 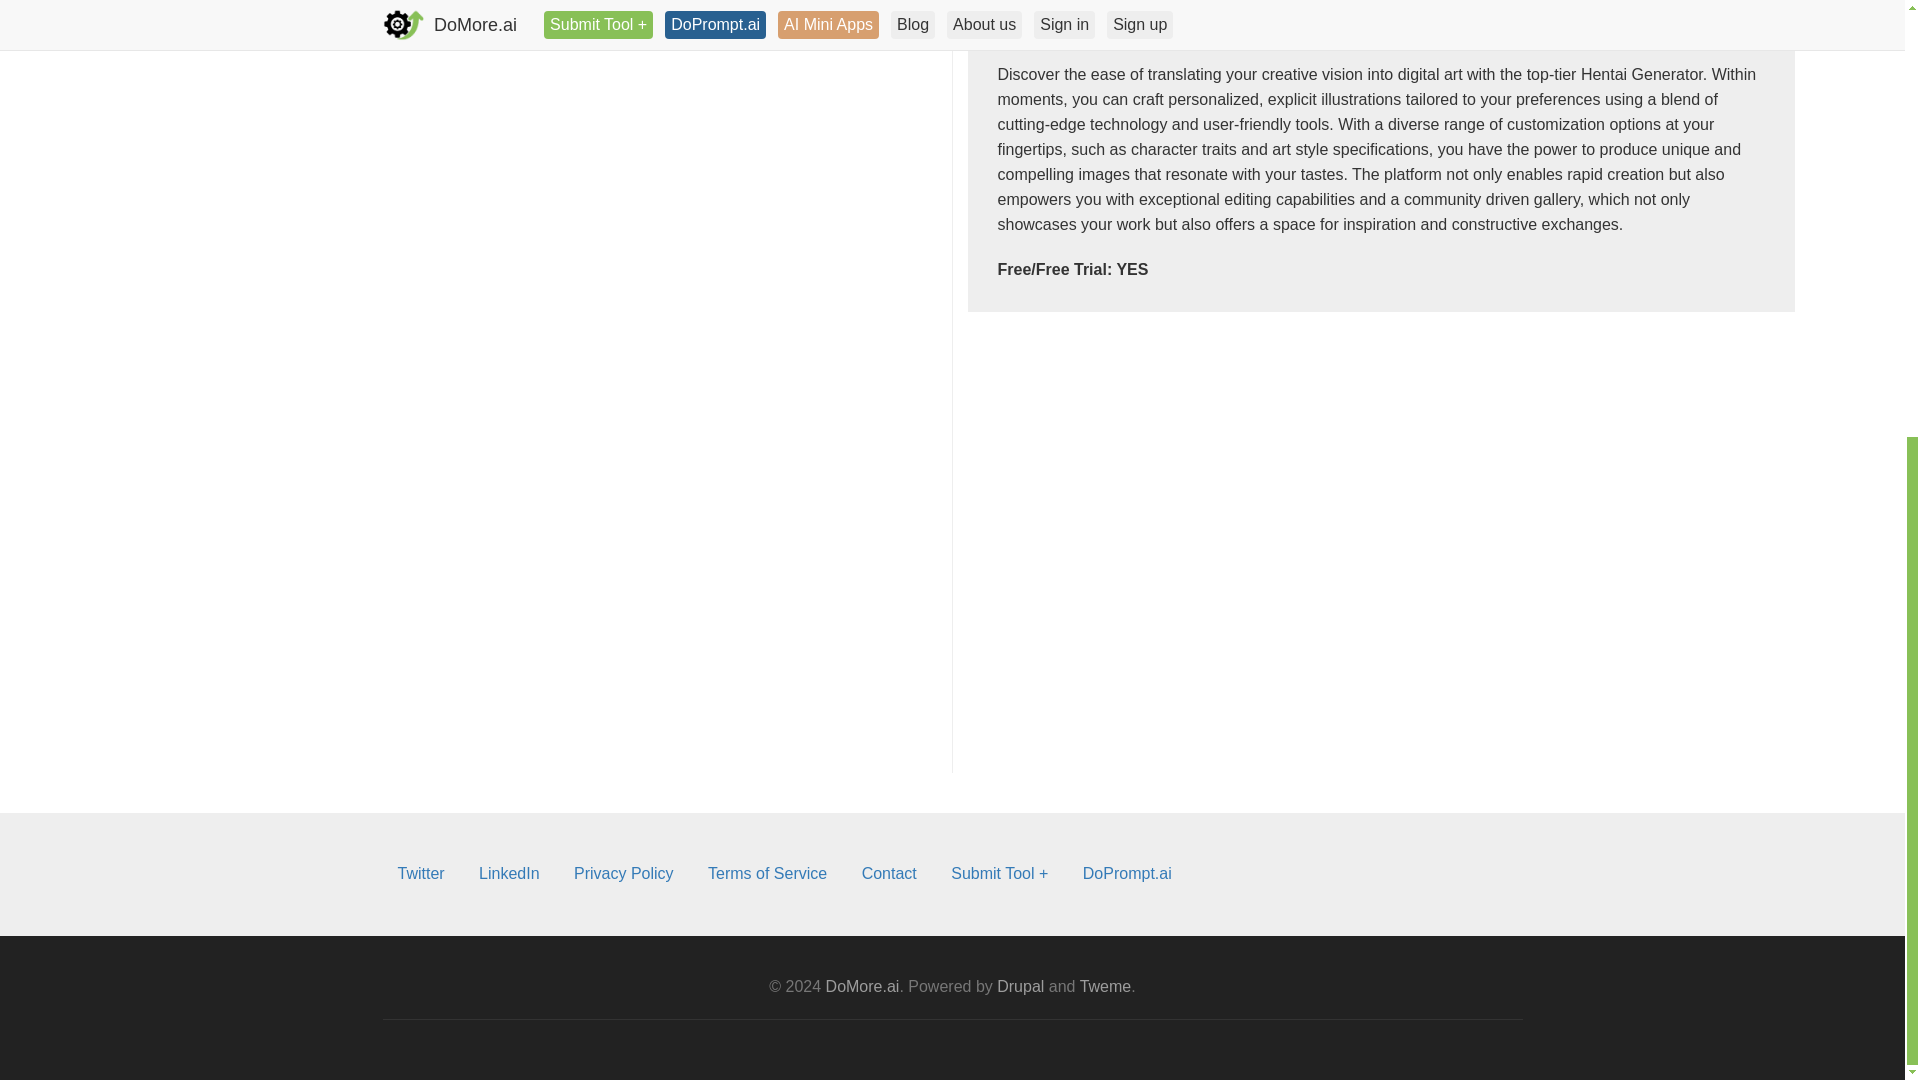 I want to click on Twitter, so click(x=420, y=874).